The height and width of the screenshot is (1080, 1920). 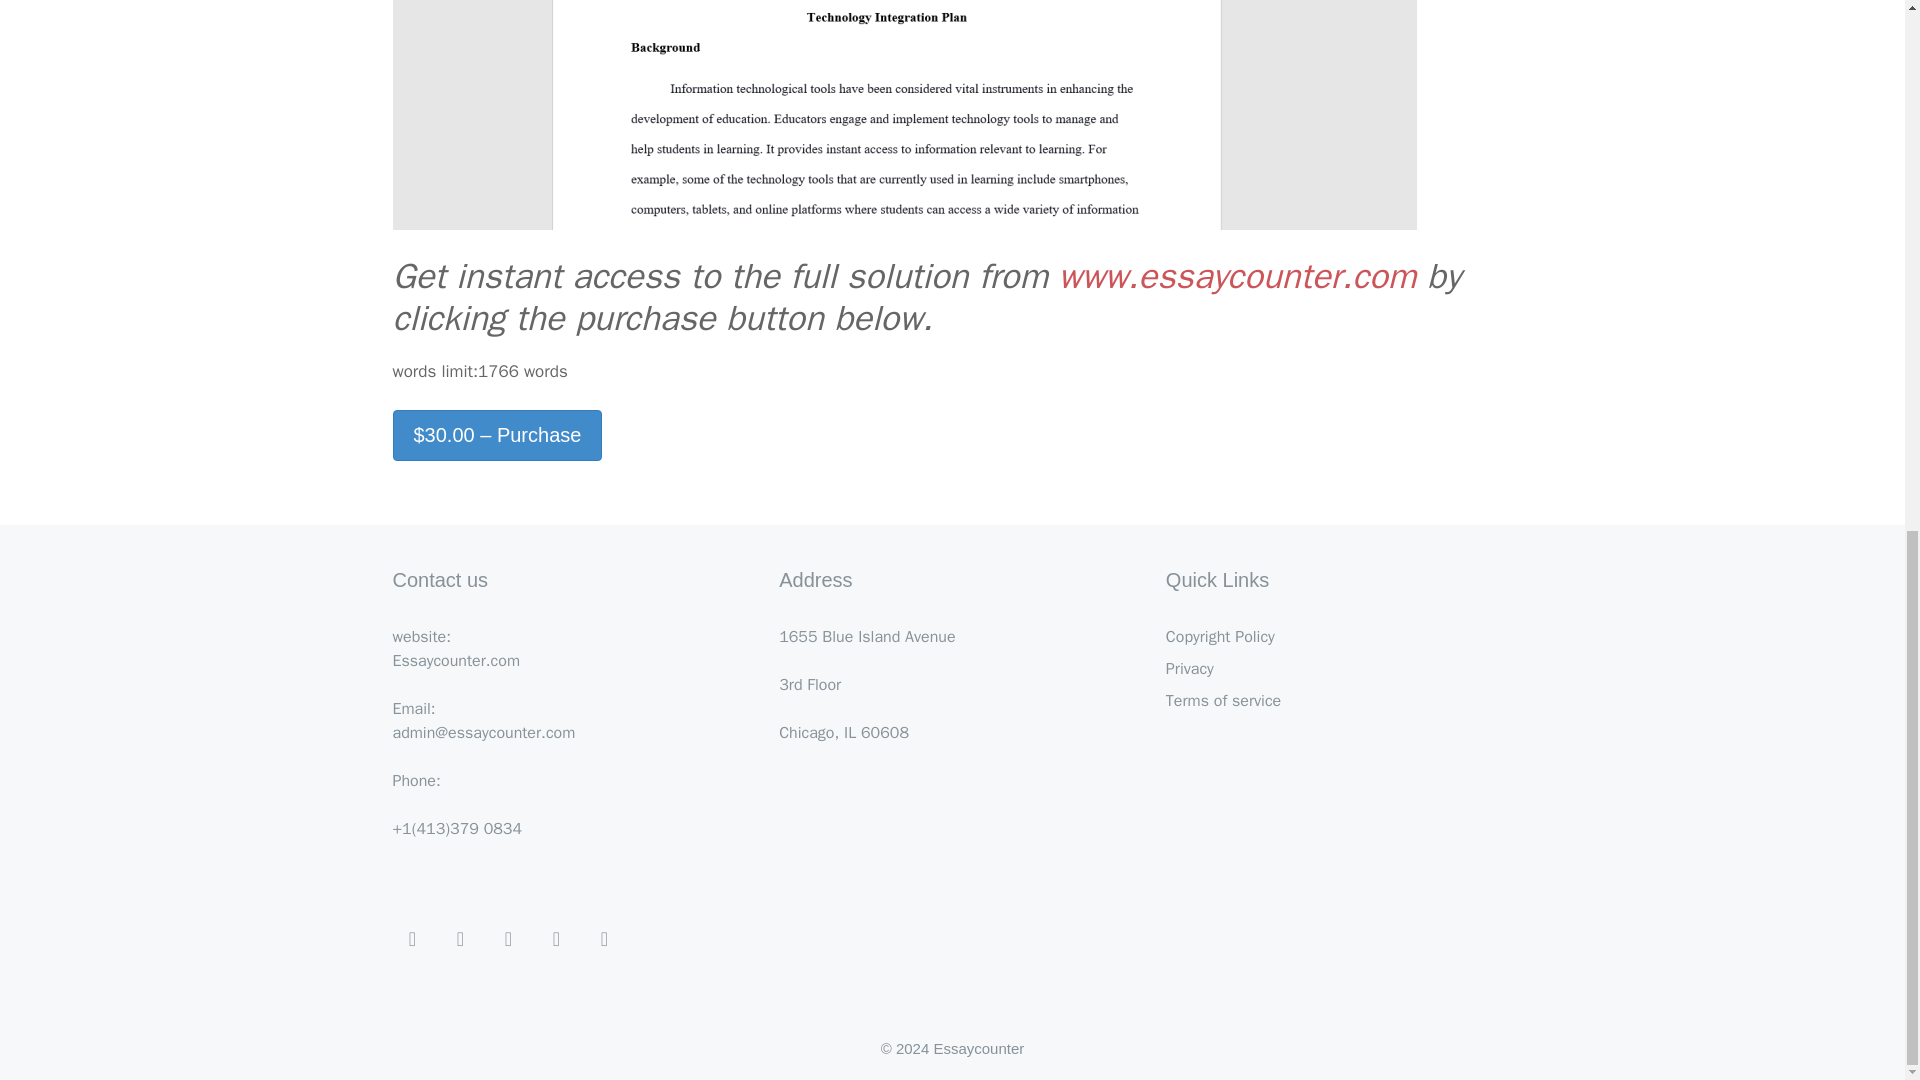 I want to click on Scroll back to top, so click(x=1855, y=986).